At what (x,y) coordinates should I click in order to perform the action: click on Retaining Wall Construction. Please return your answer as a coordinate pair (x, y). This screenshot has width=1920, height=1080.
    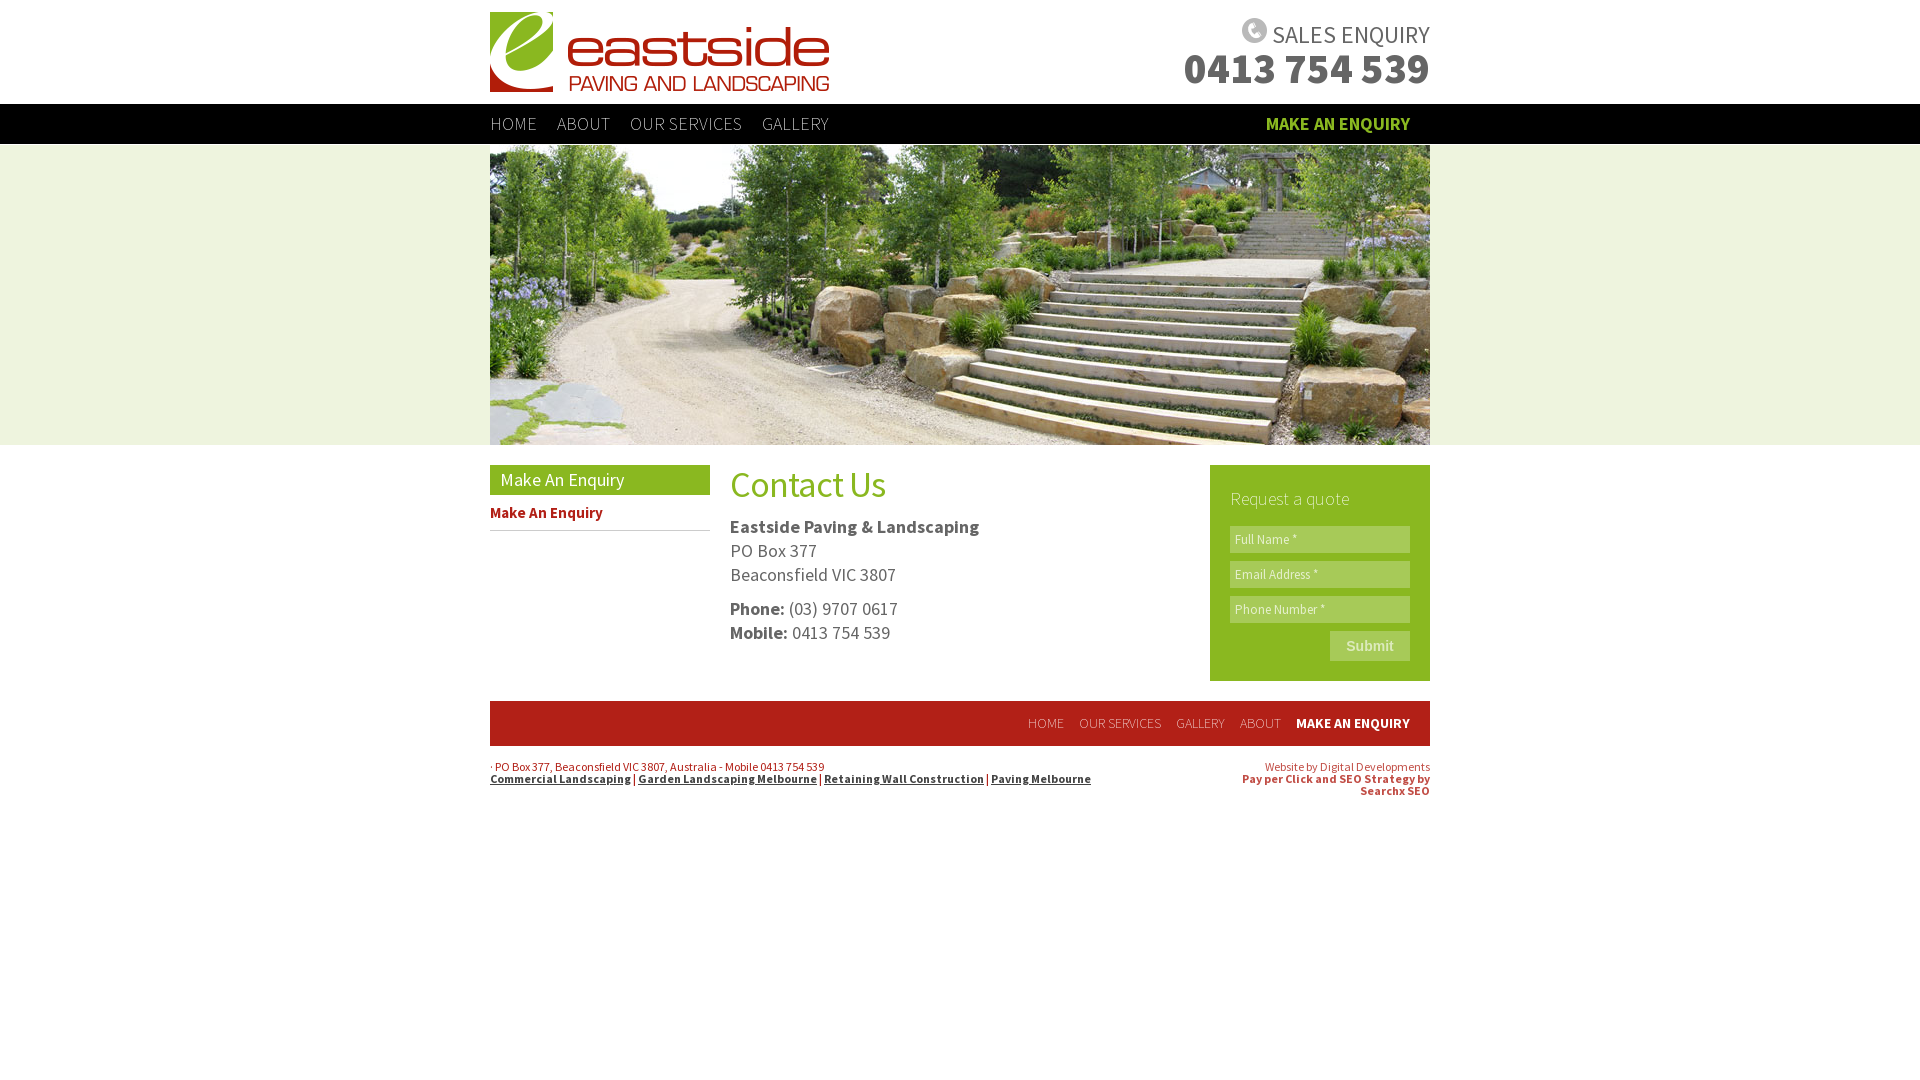
    Looking at the image, I should click on (904, 778).